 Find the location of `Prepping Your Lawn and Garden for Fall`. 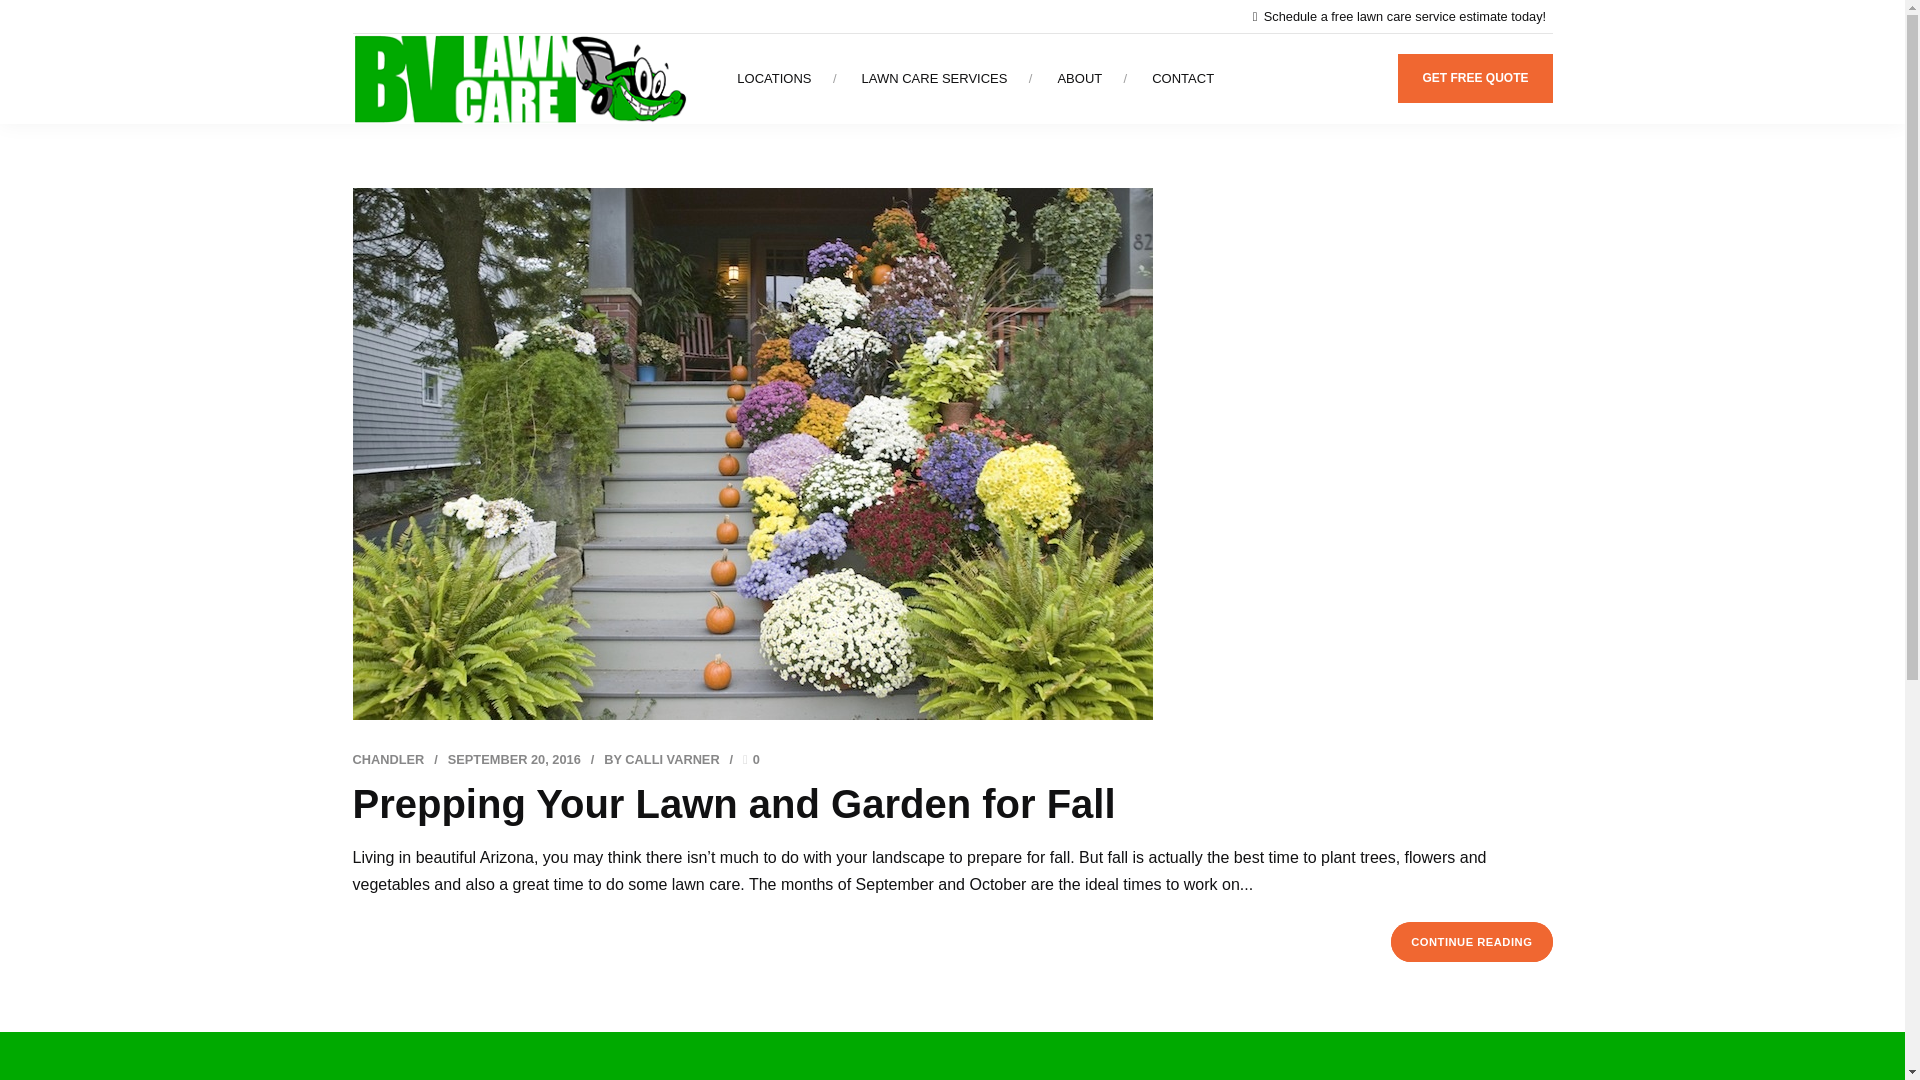

Prepping Your Lawn and Garden for Fall is located at coordinates (733, 804).